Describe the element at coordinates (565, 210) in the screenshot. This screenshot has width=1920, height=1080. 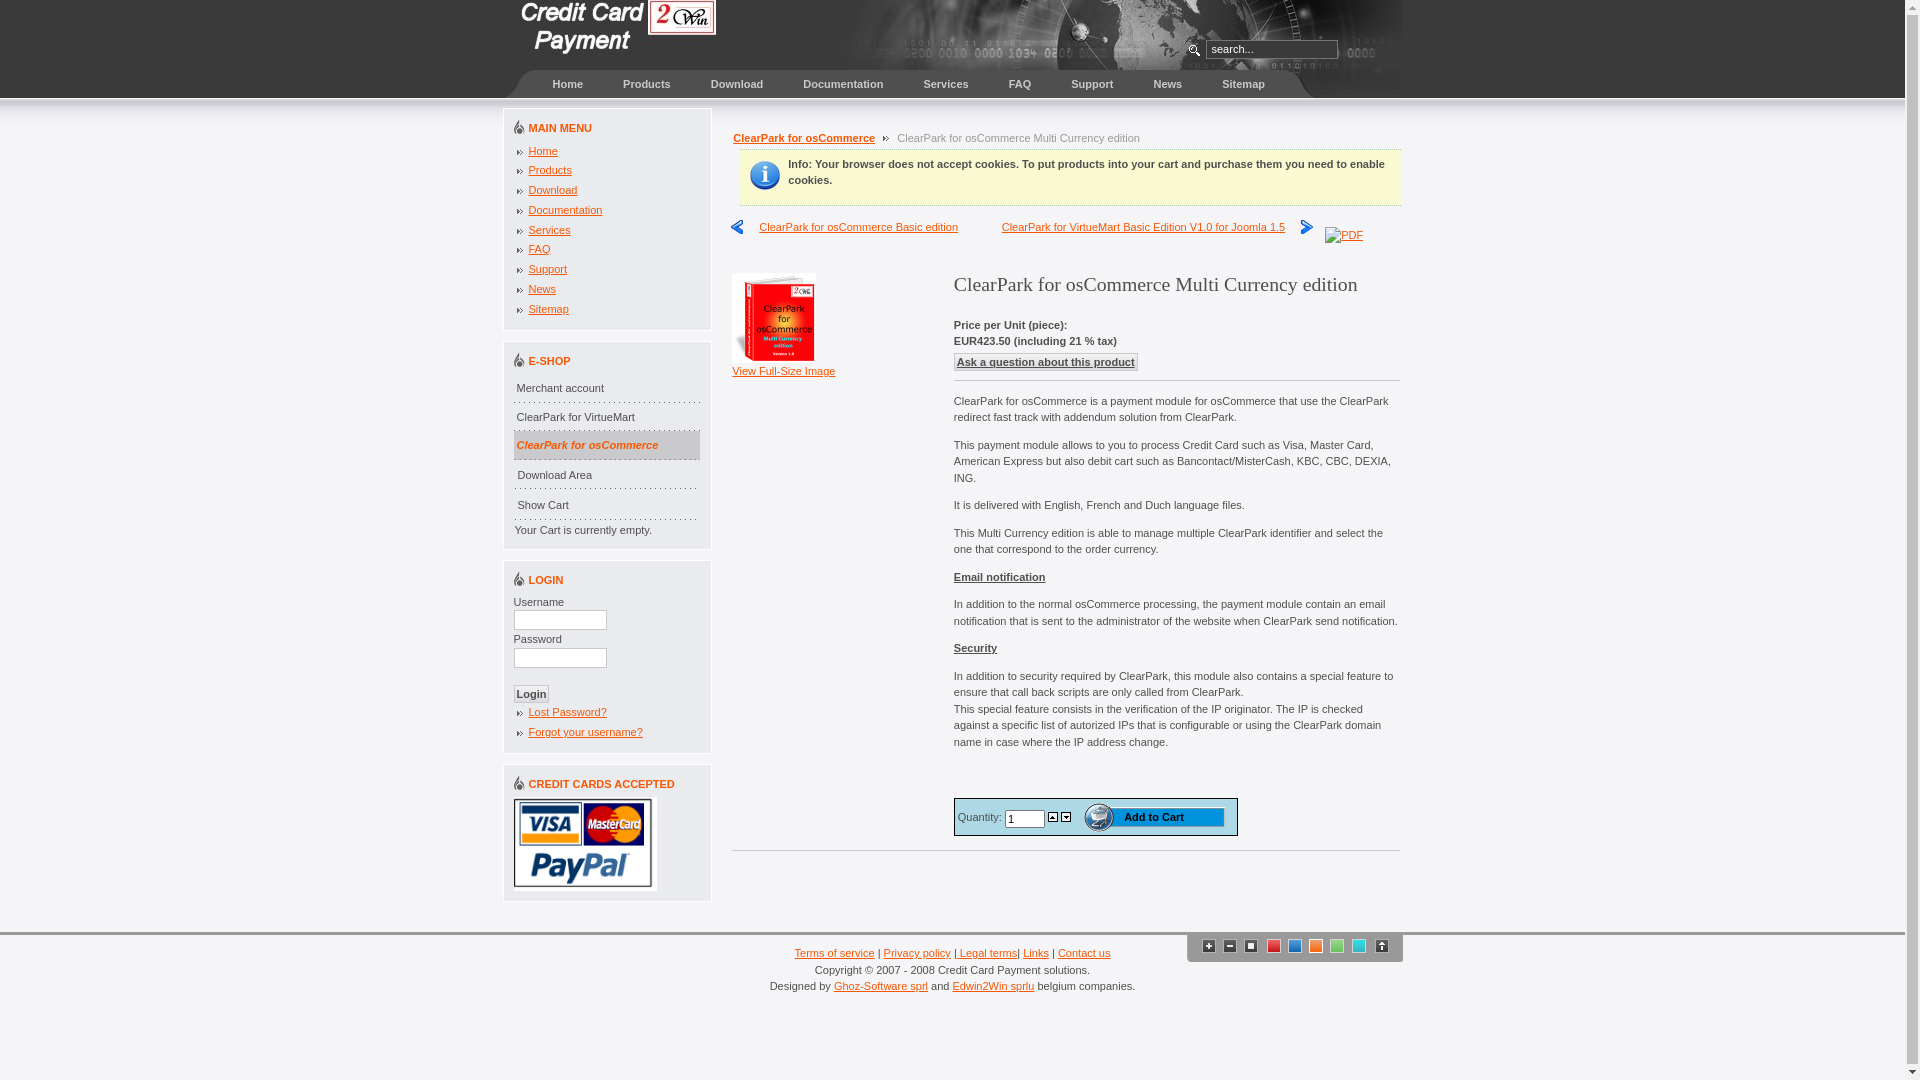
I see `Documentation` at that location.